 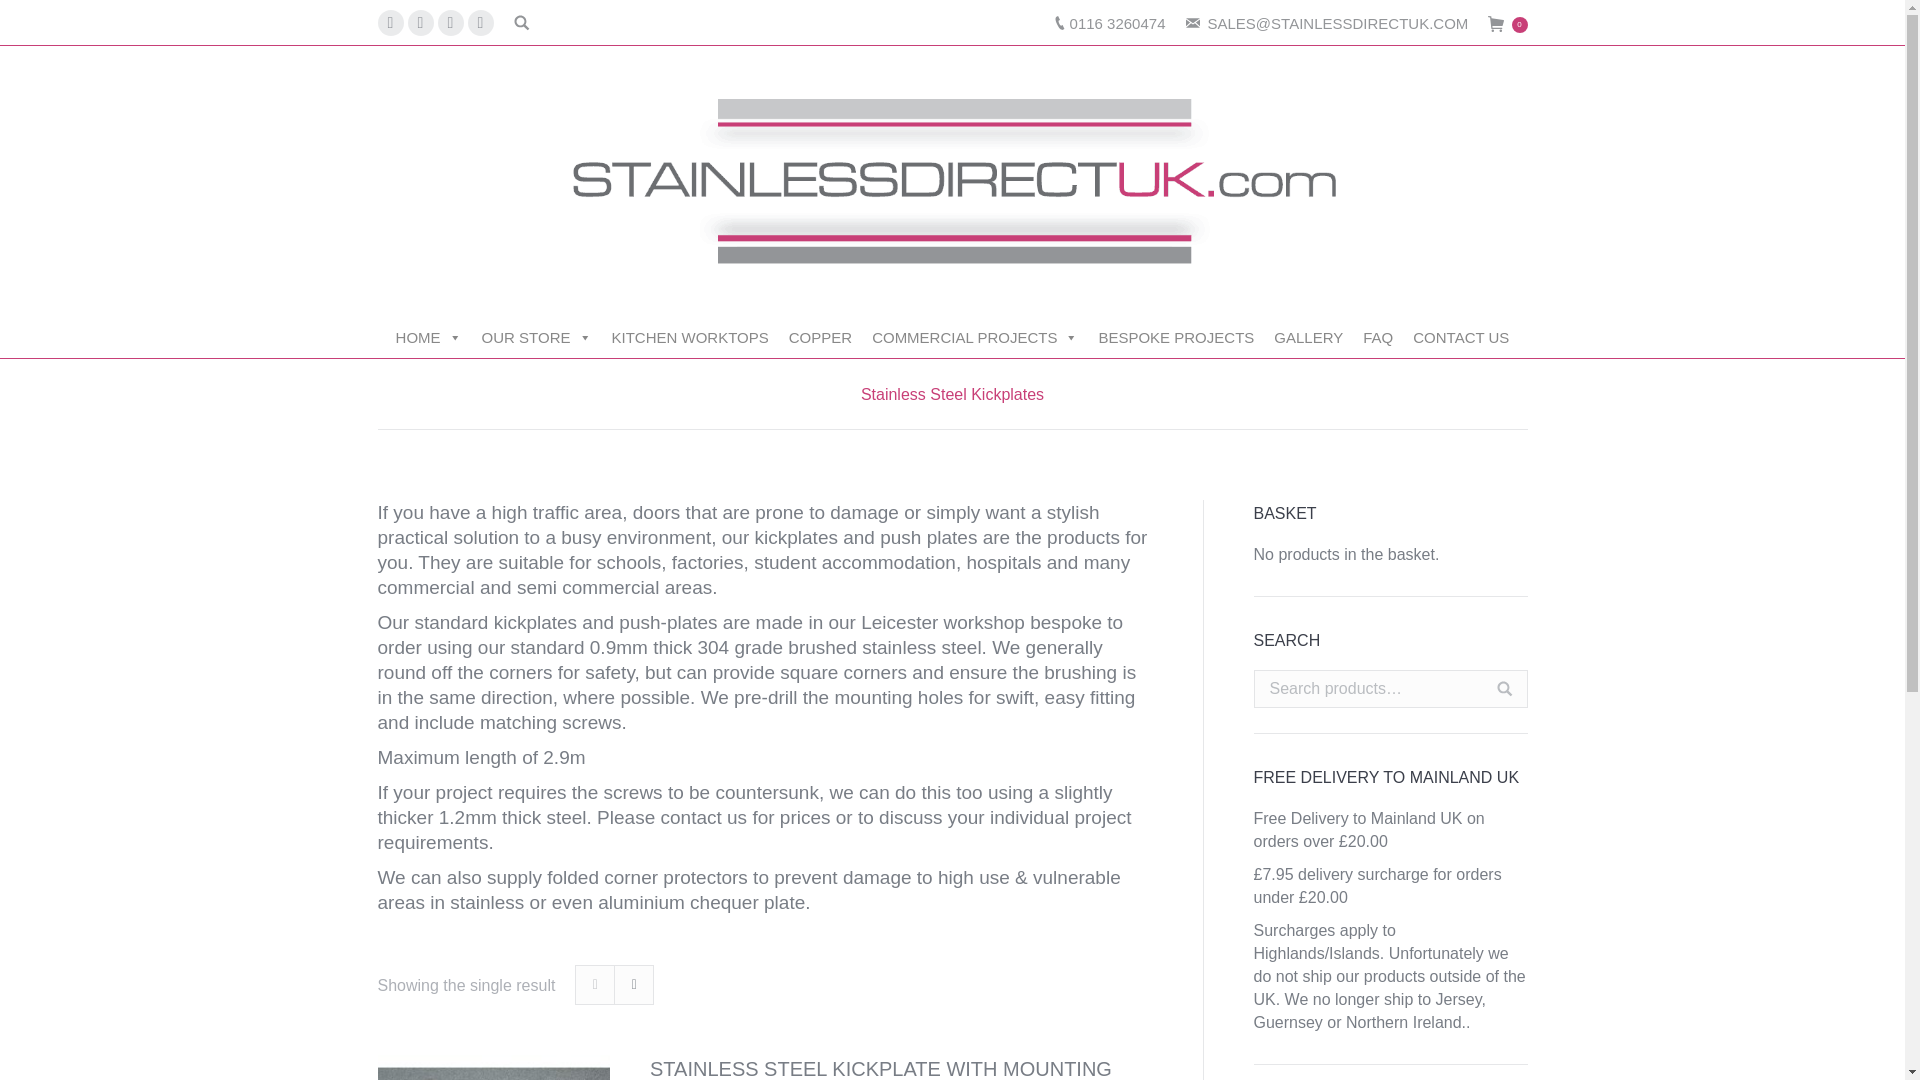 What do you see at coordinates (537, 337) in the screenshot?
I see `OUR STORE` at bounding box center [537, 337].